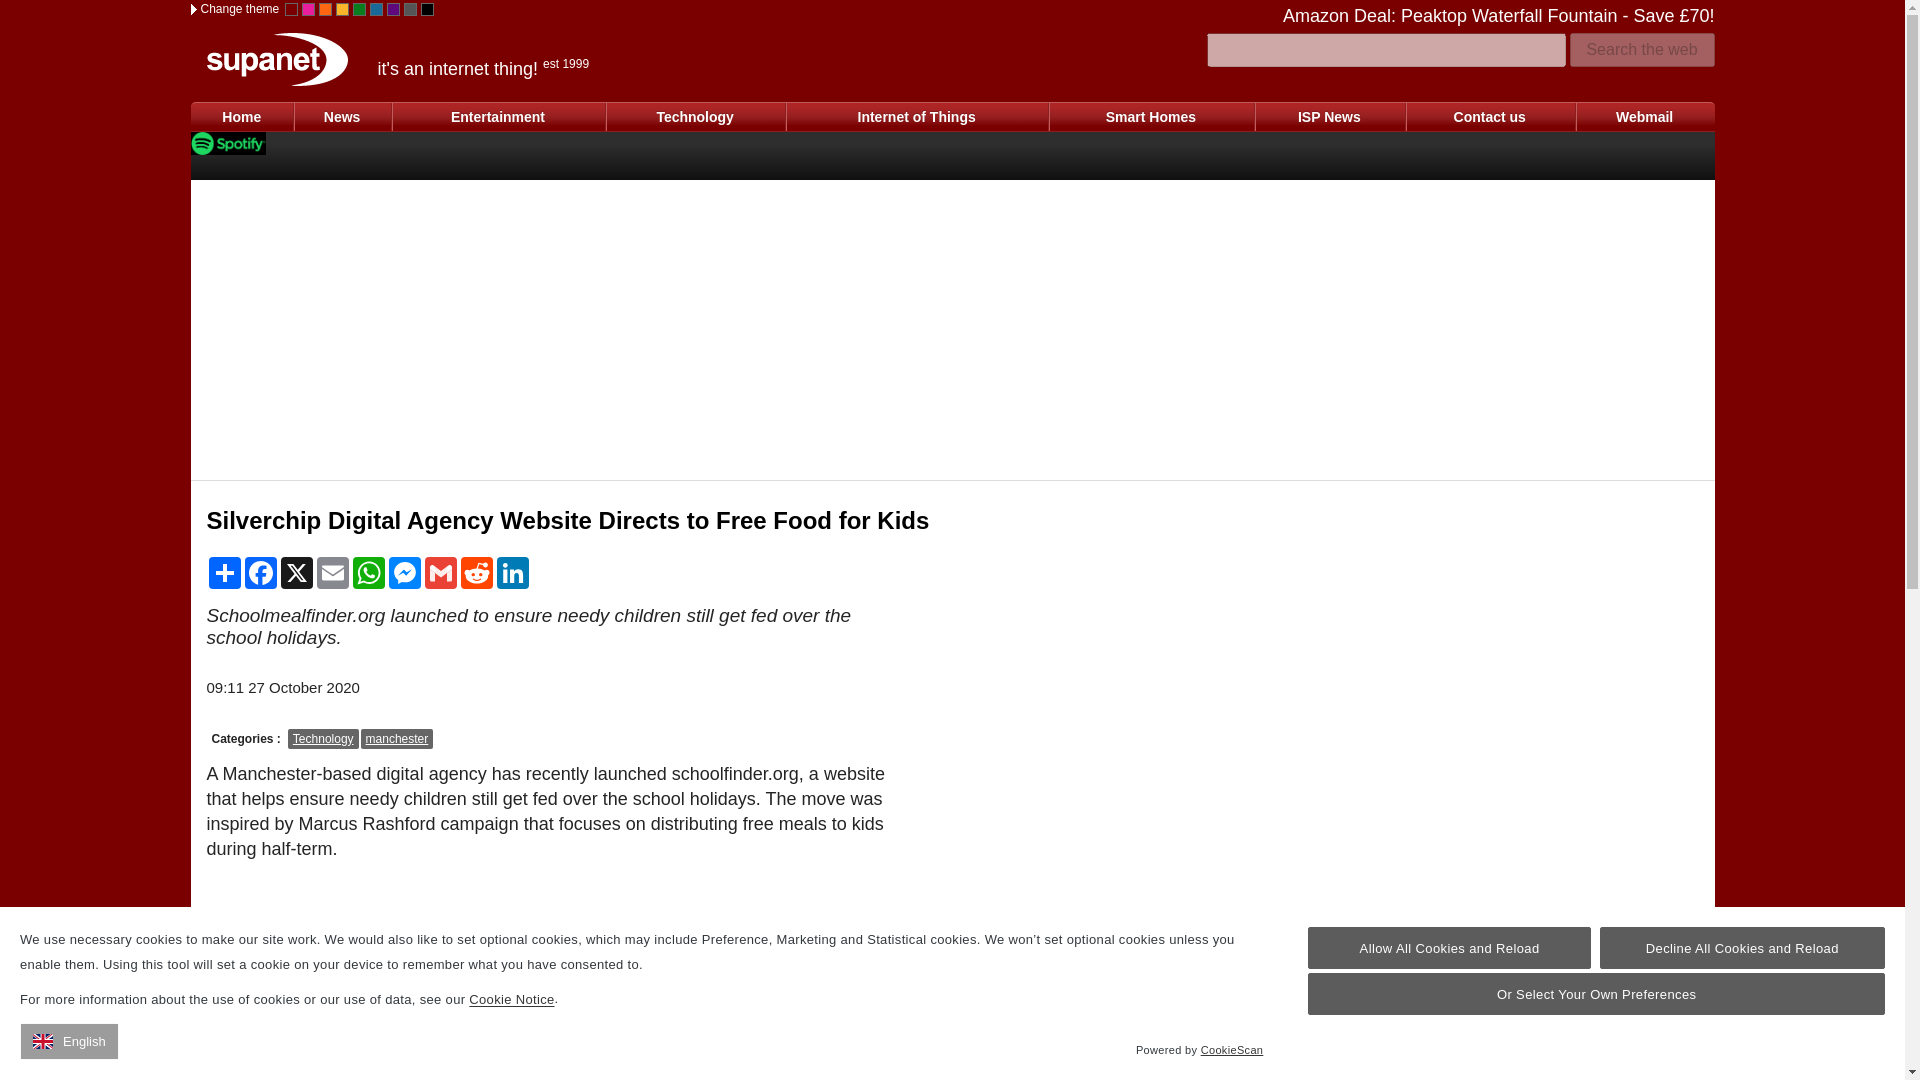 This screenshot has height=1080, width=1920. Describe the element at coordinates (1046, 846) in the screenshot. I see `Advertisement` at that location.